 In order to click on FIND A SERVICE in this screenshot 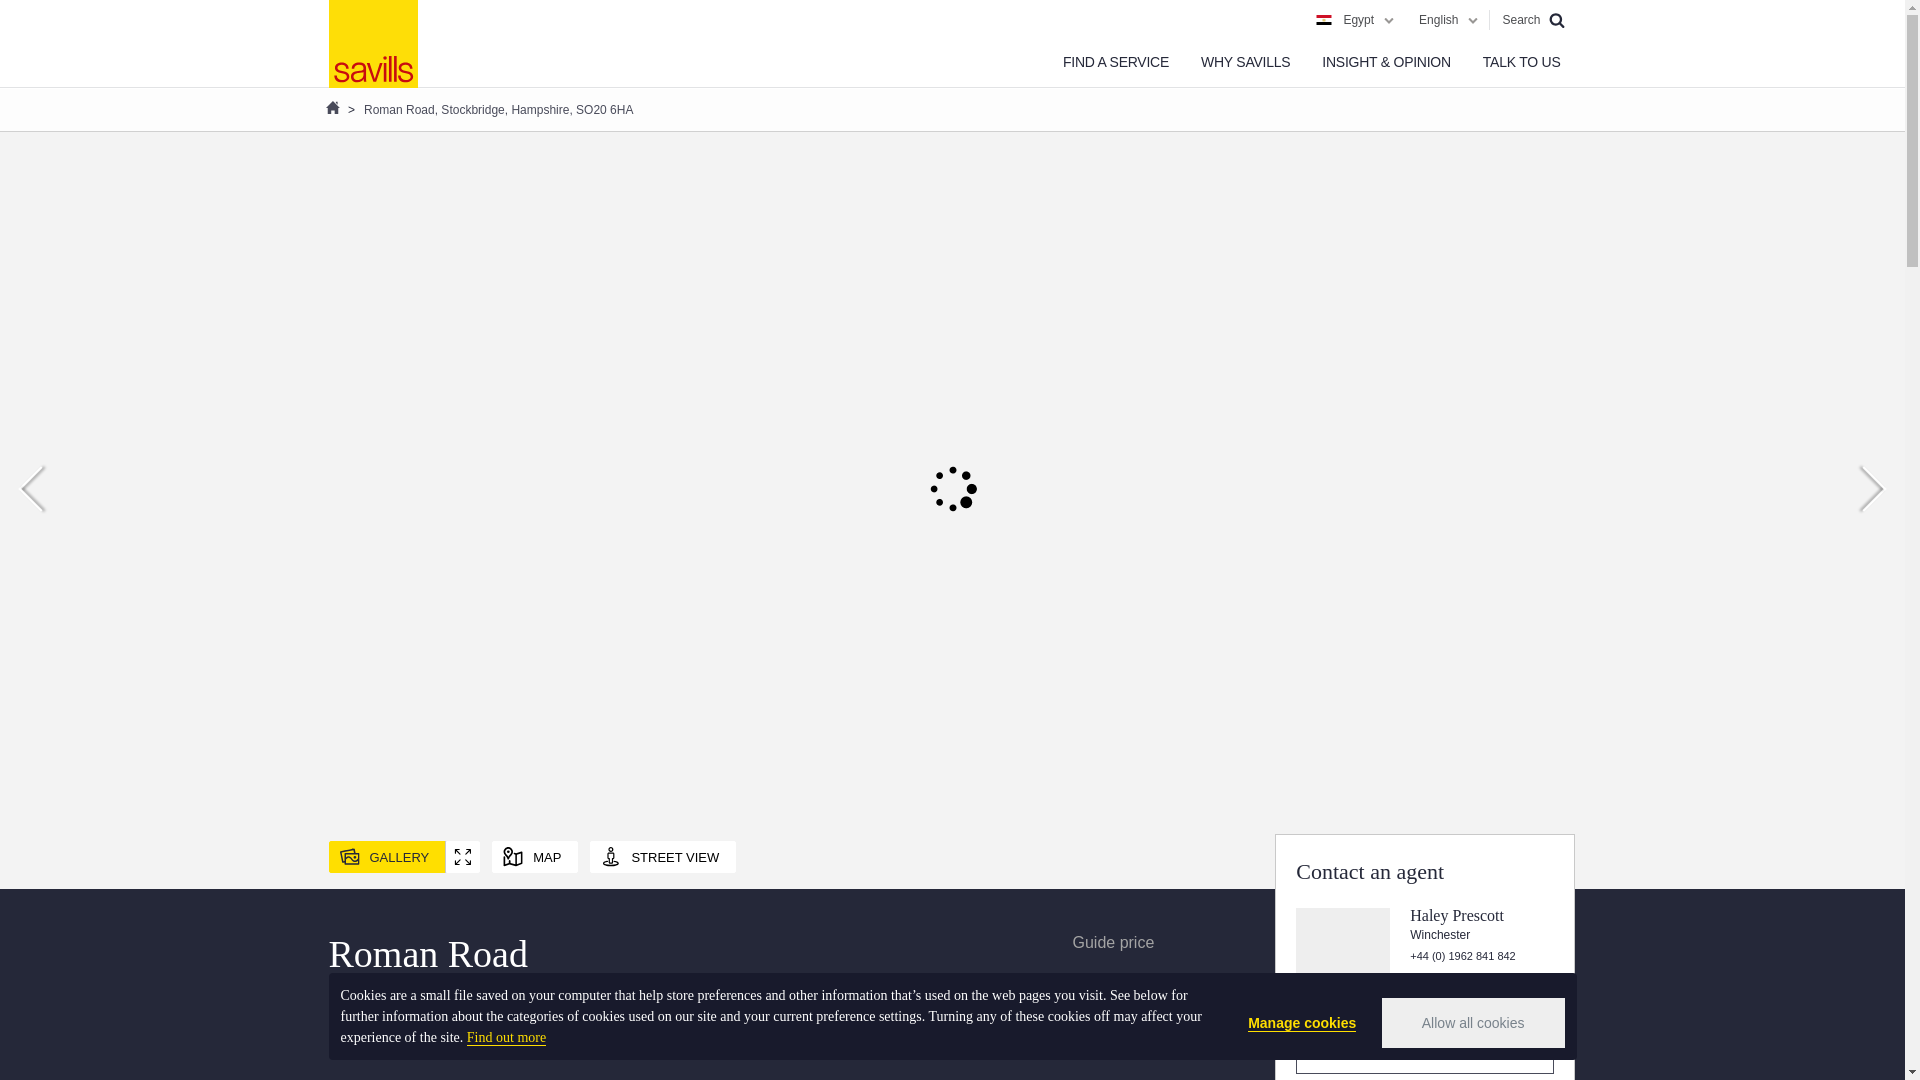, I will do `click(1115, 62)`.